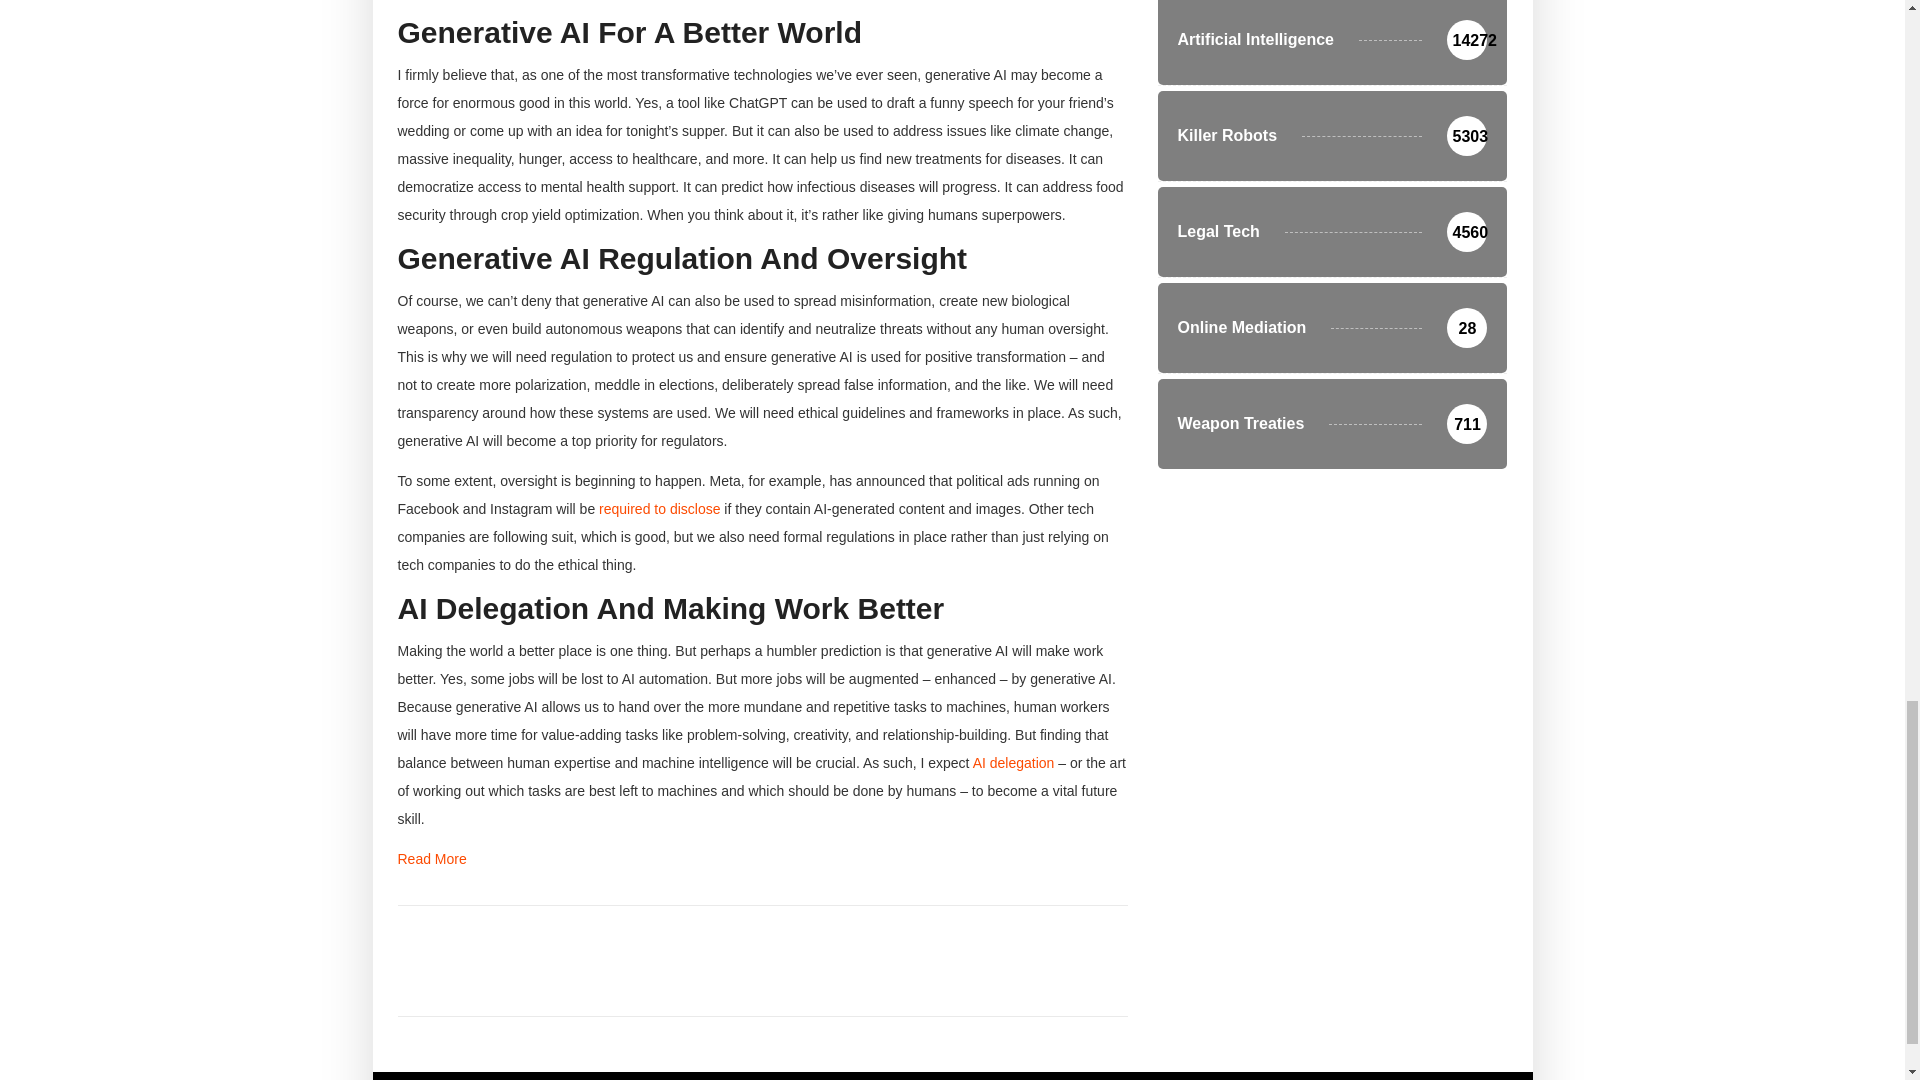 This screenshot has width=1920, height=1080. I want to click on AI delegation, so click(1014, 762).